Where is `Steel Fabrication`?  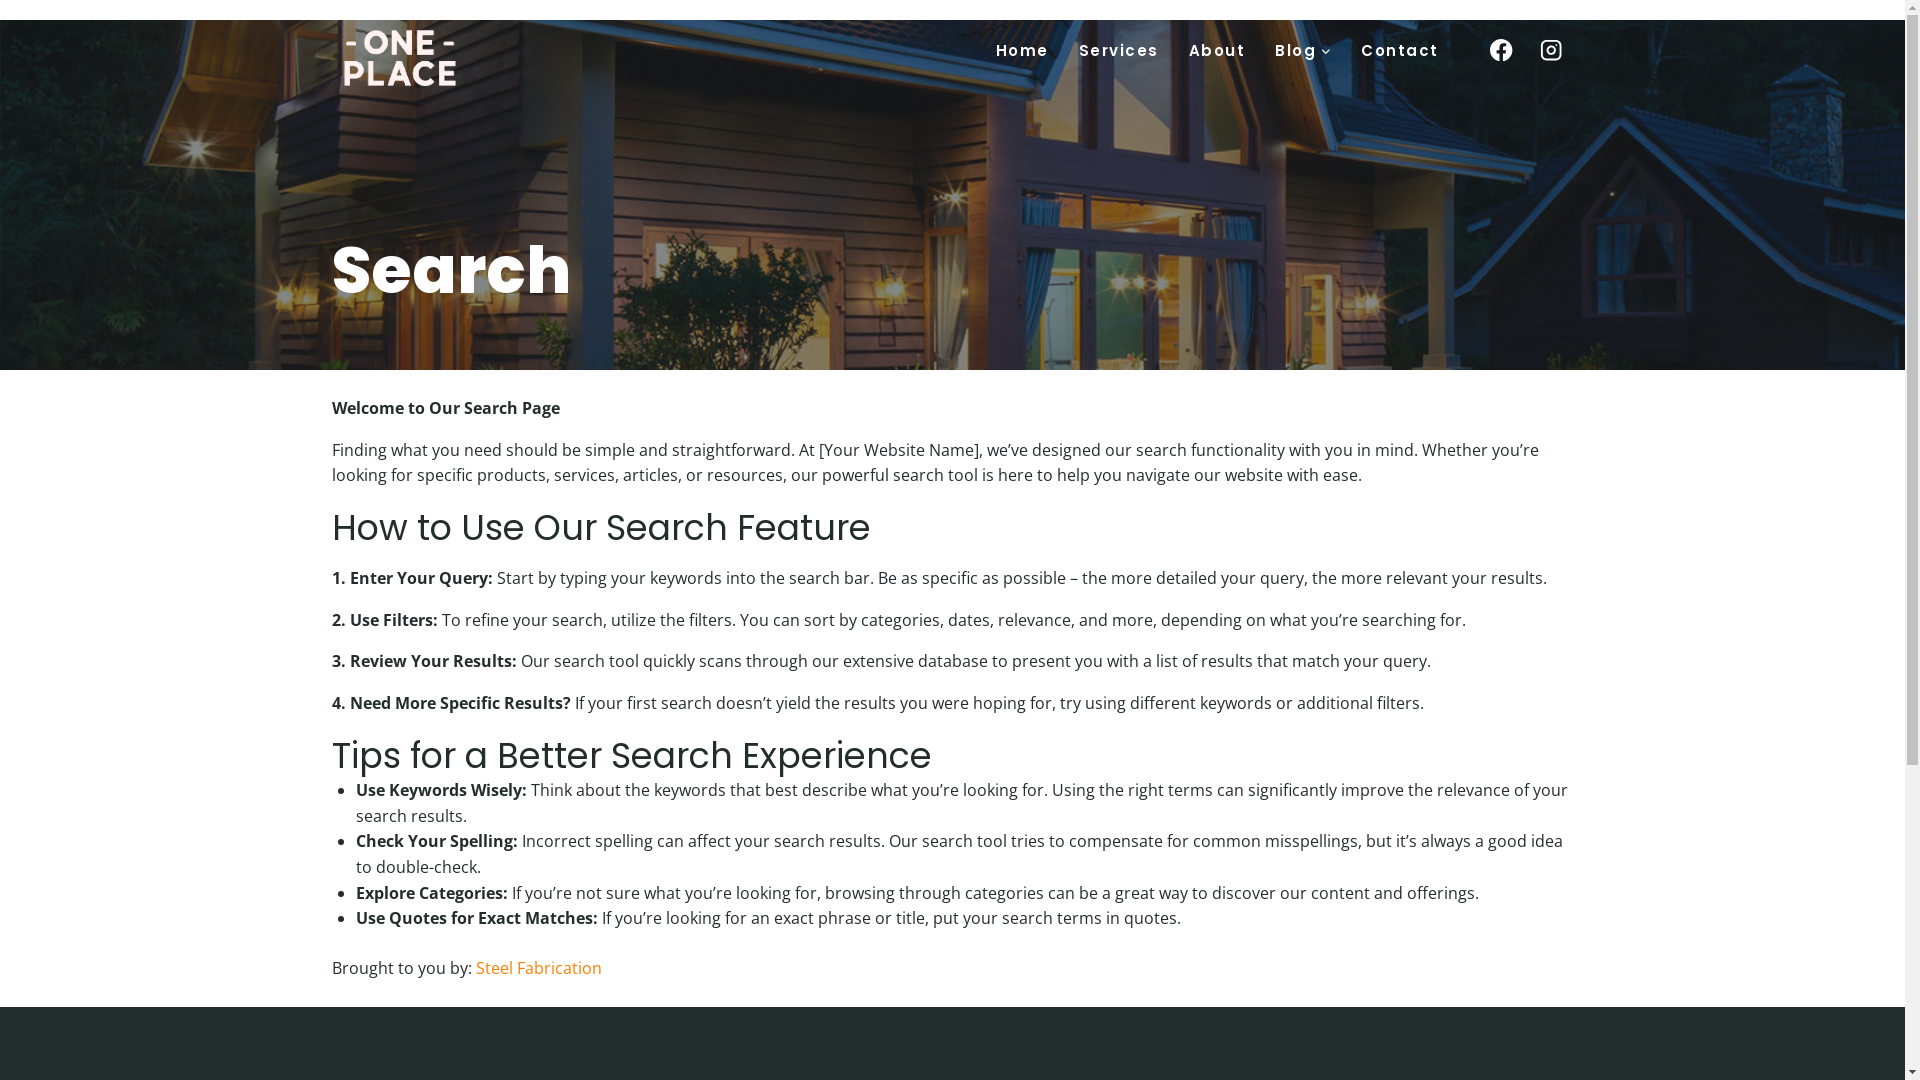
Steel Fabrication is located at coordinates (539, 968).